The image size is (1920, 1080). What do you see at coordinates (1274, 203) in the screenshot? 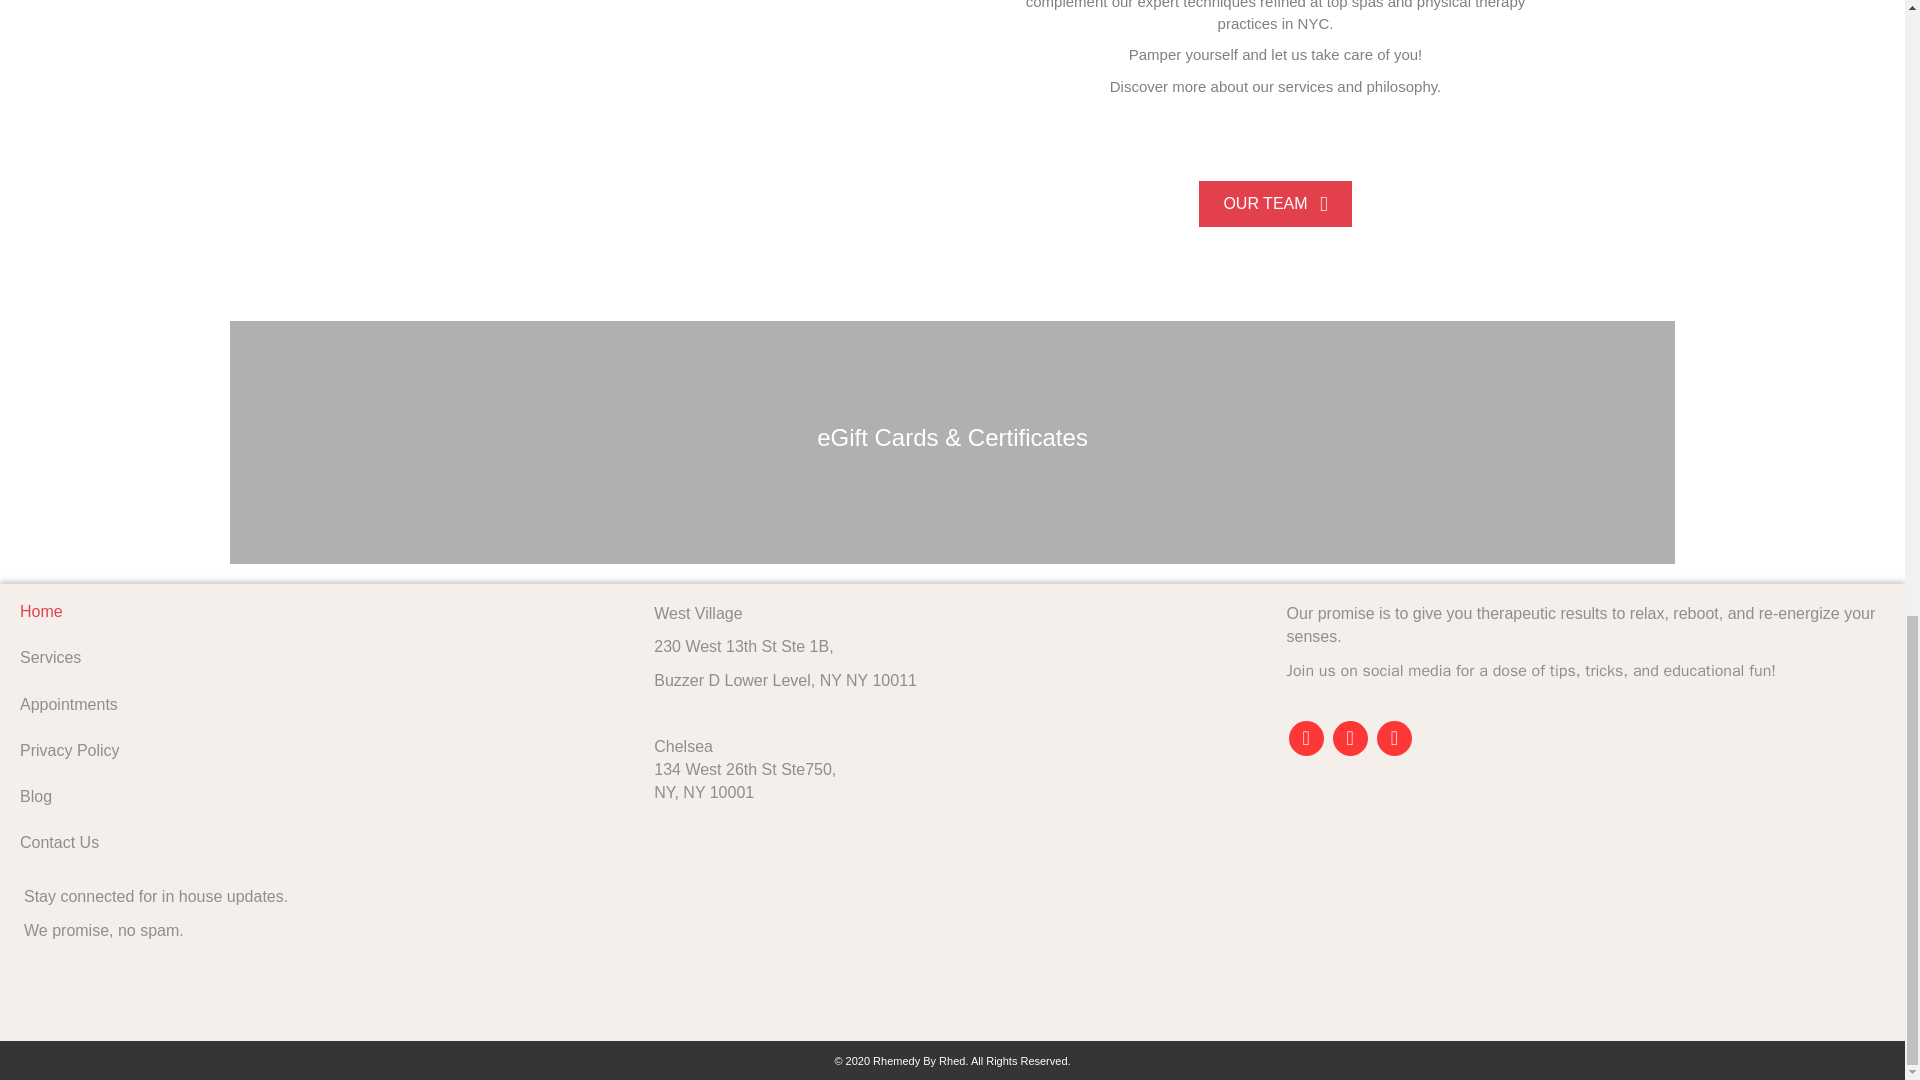
I see `OUR TEAM` at bounding box center [1274, 203].